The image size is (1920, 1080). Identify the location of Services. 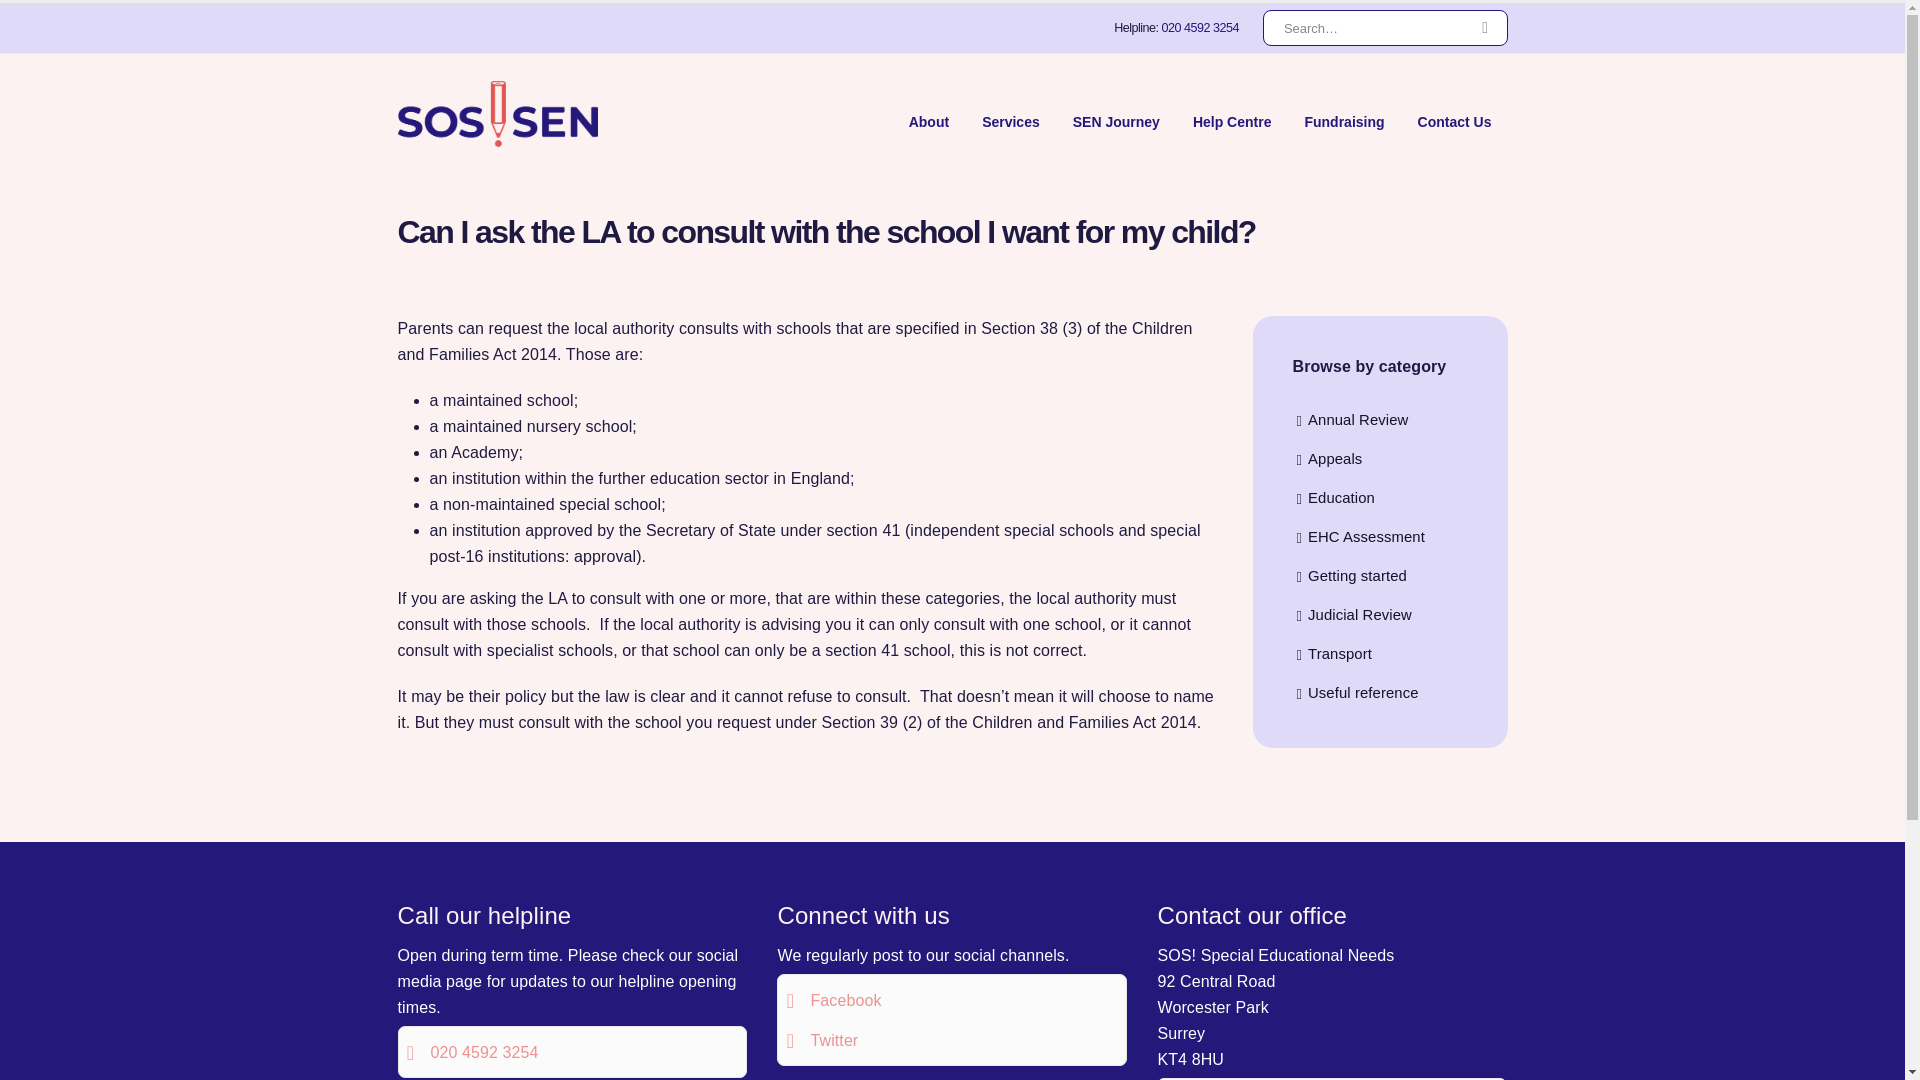
(1010, 121).